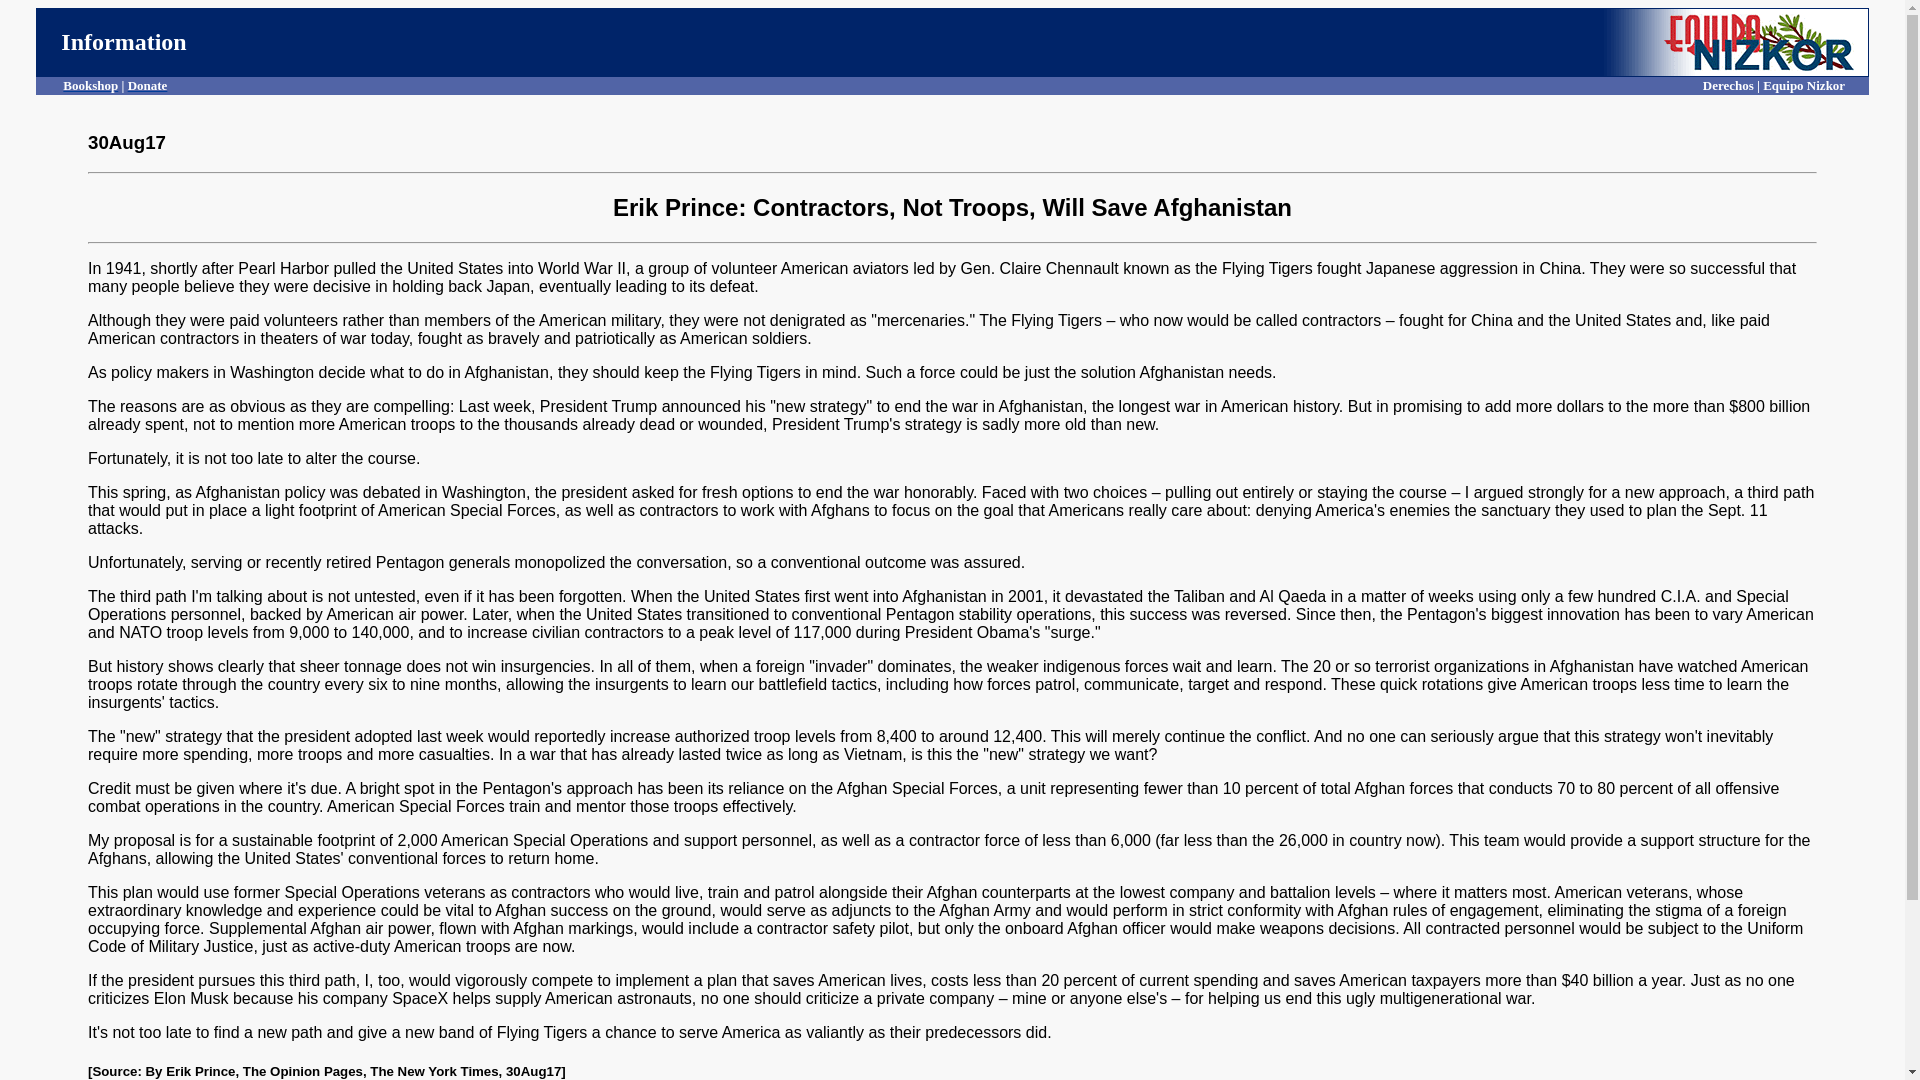  Describe the element at coordinates (90, 84) in the screenshot. I see `Bookshop` at that location.